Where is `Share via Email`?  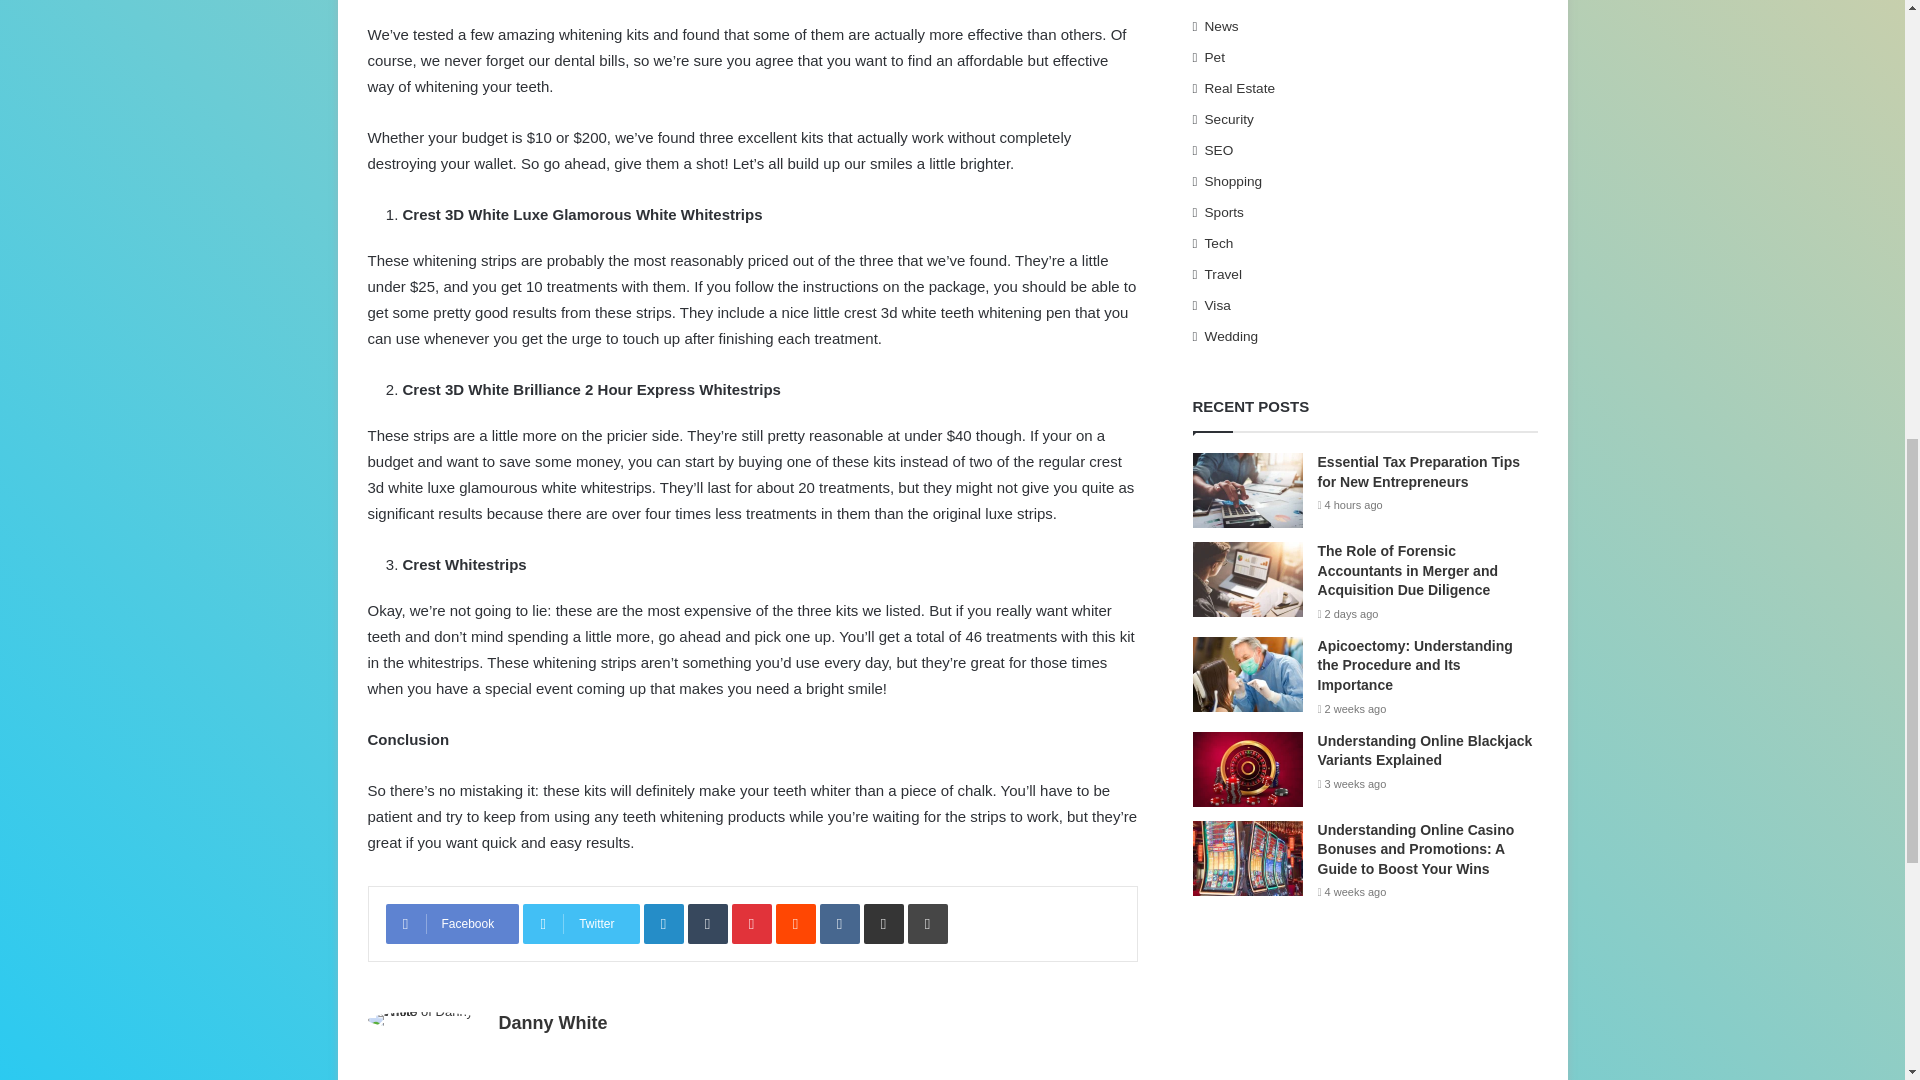
Share via Email is located at coordinates (884, 923).